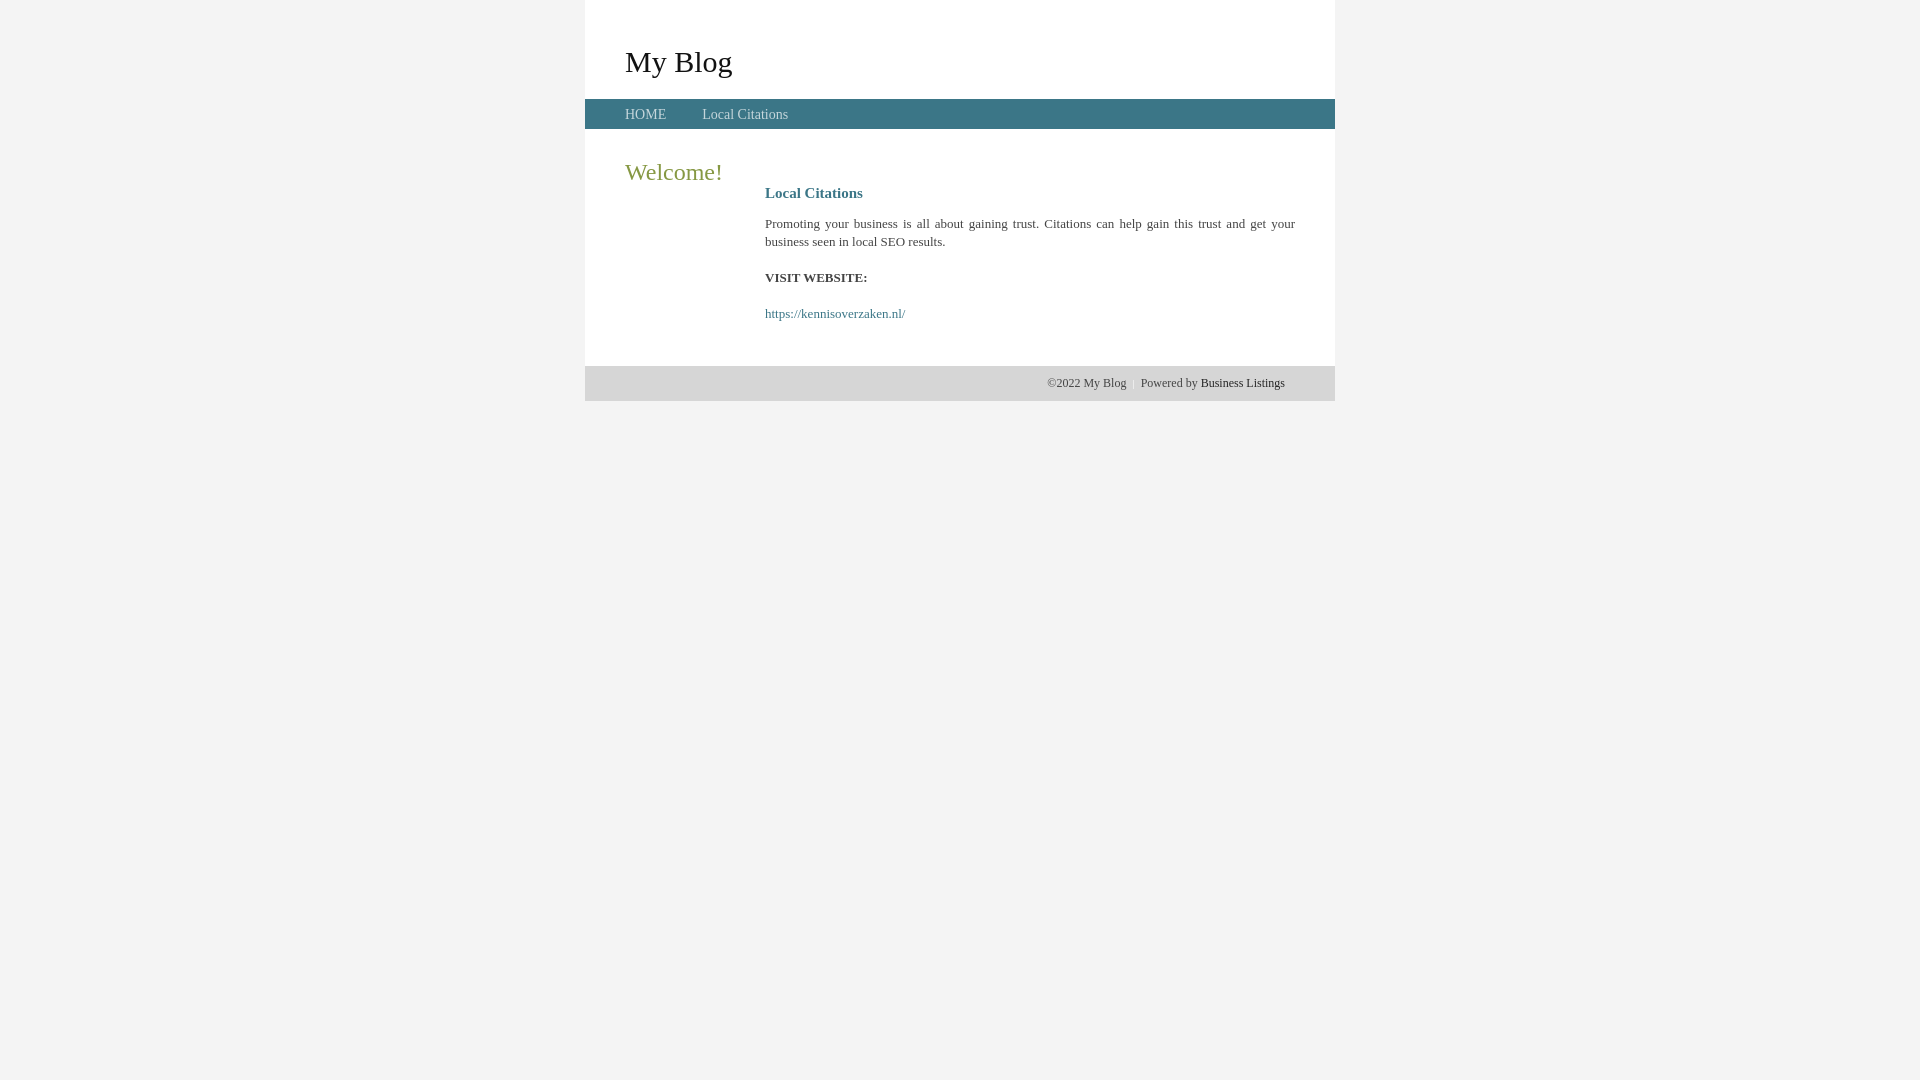  What do you see at coordinates (1243, 383) in the screenshot?
I see `Business Listings` at bounding box center [1243, 383].